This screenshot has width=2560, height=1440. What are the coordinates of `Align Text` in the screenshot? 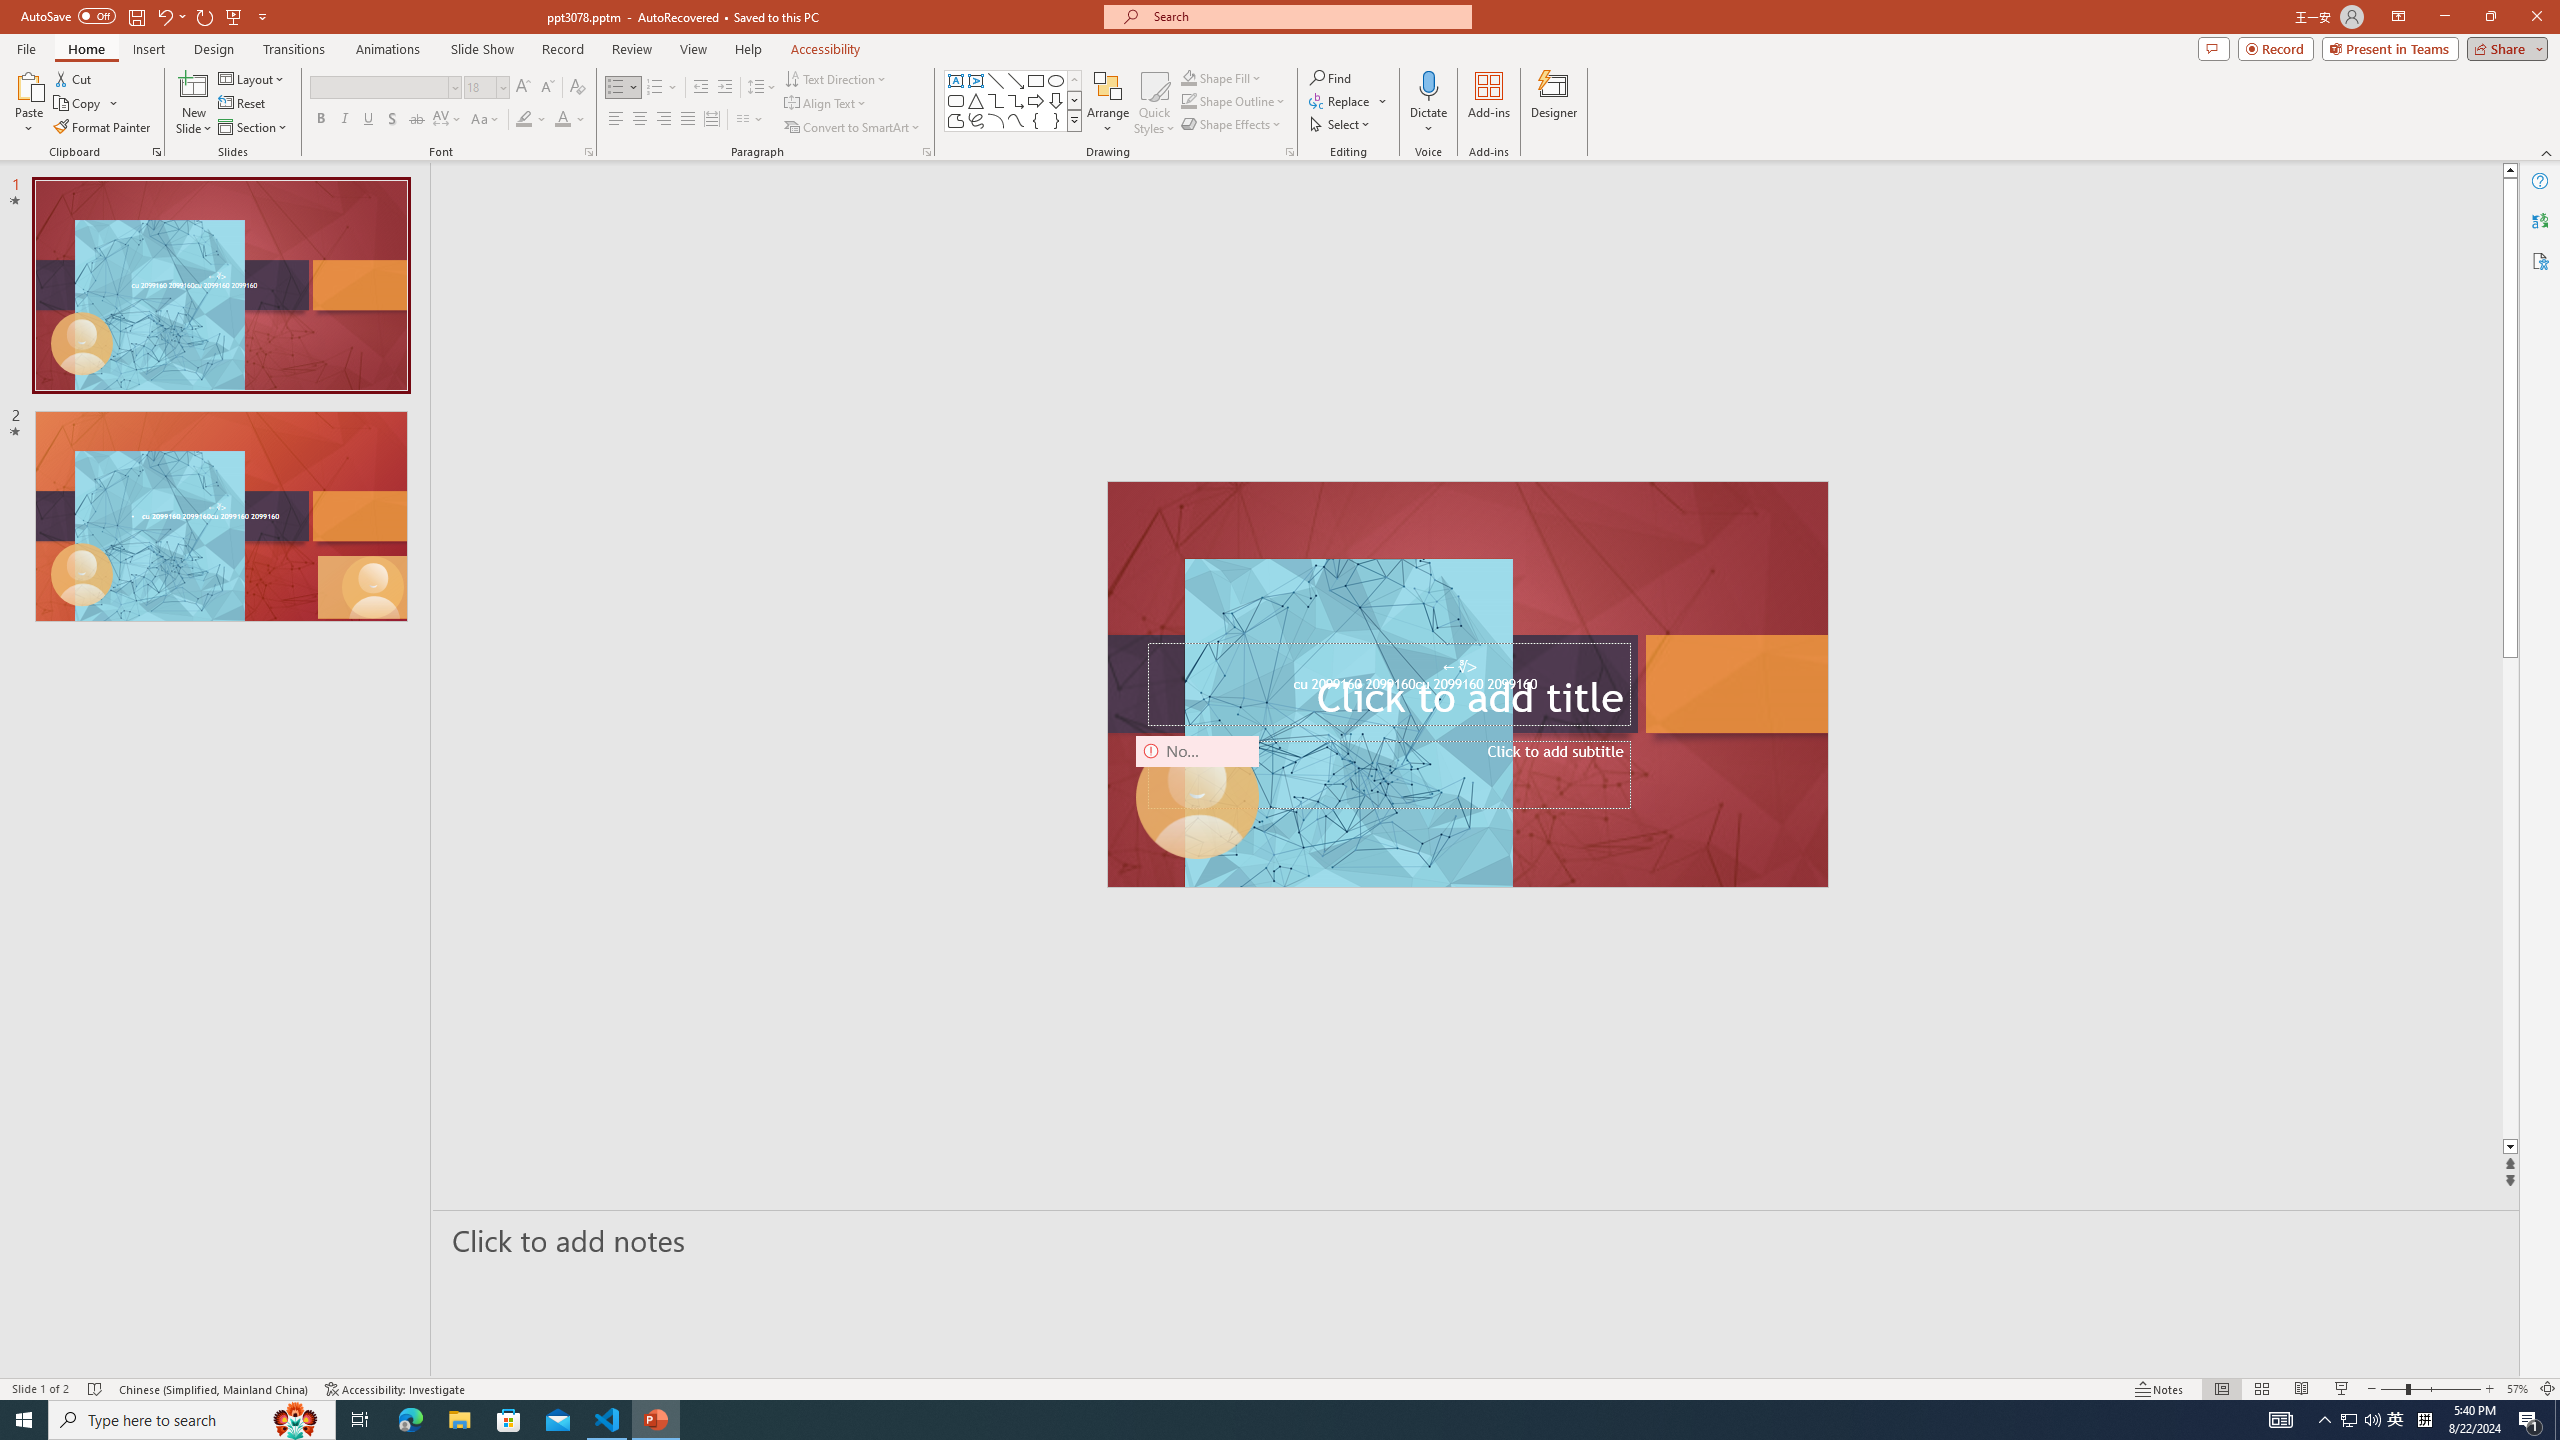 It's located at (826, 104).